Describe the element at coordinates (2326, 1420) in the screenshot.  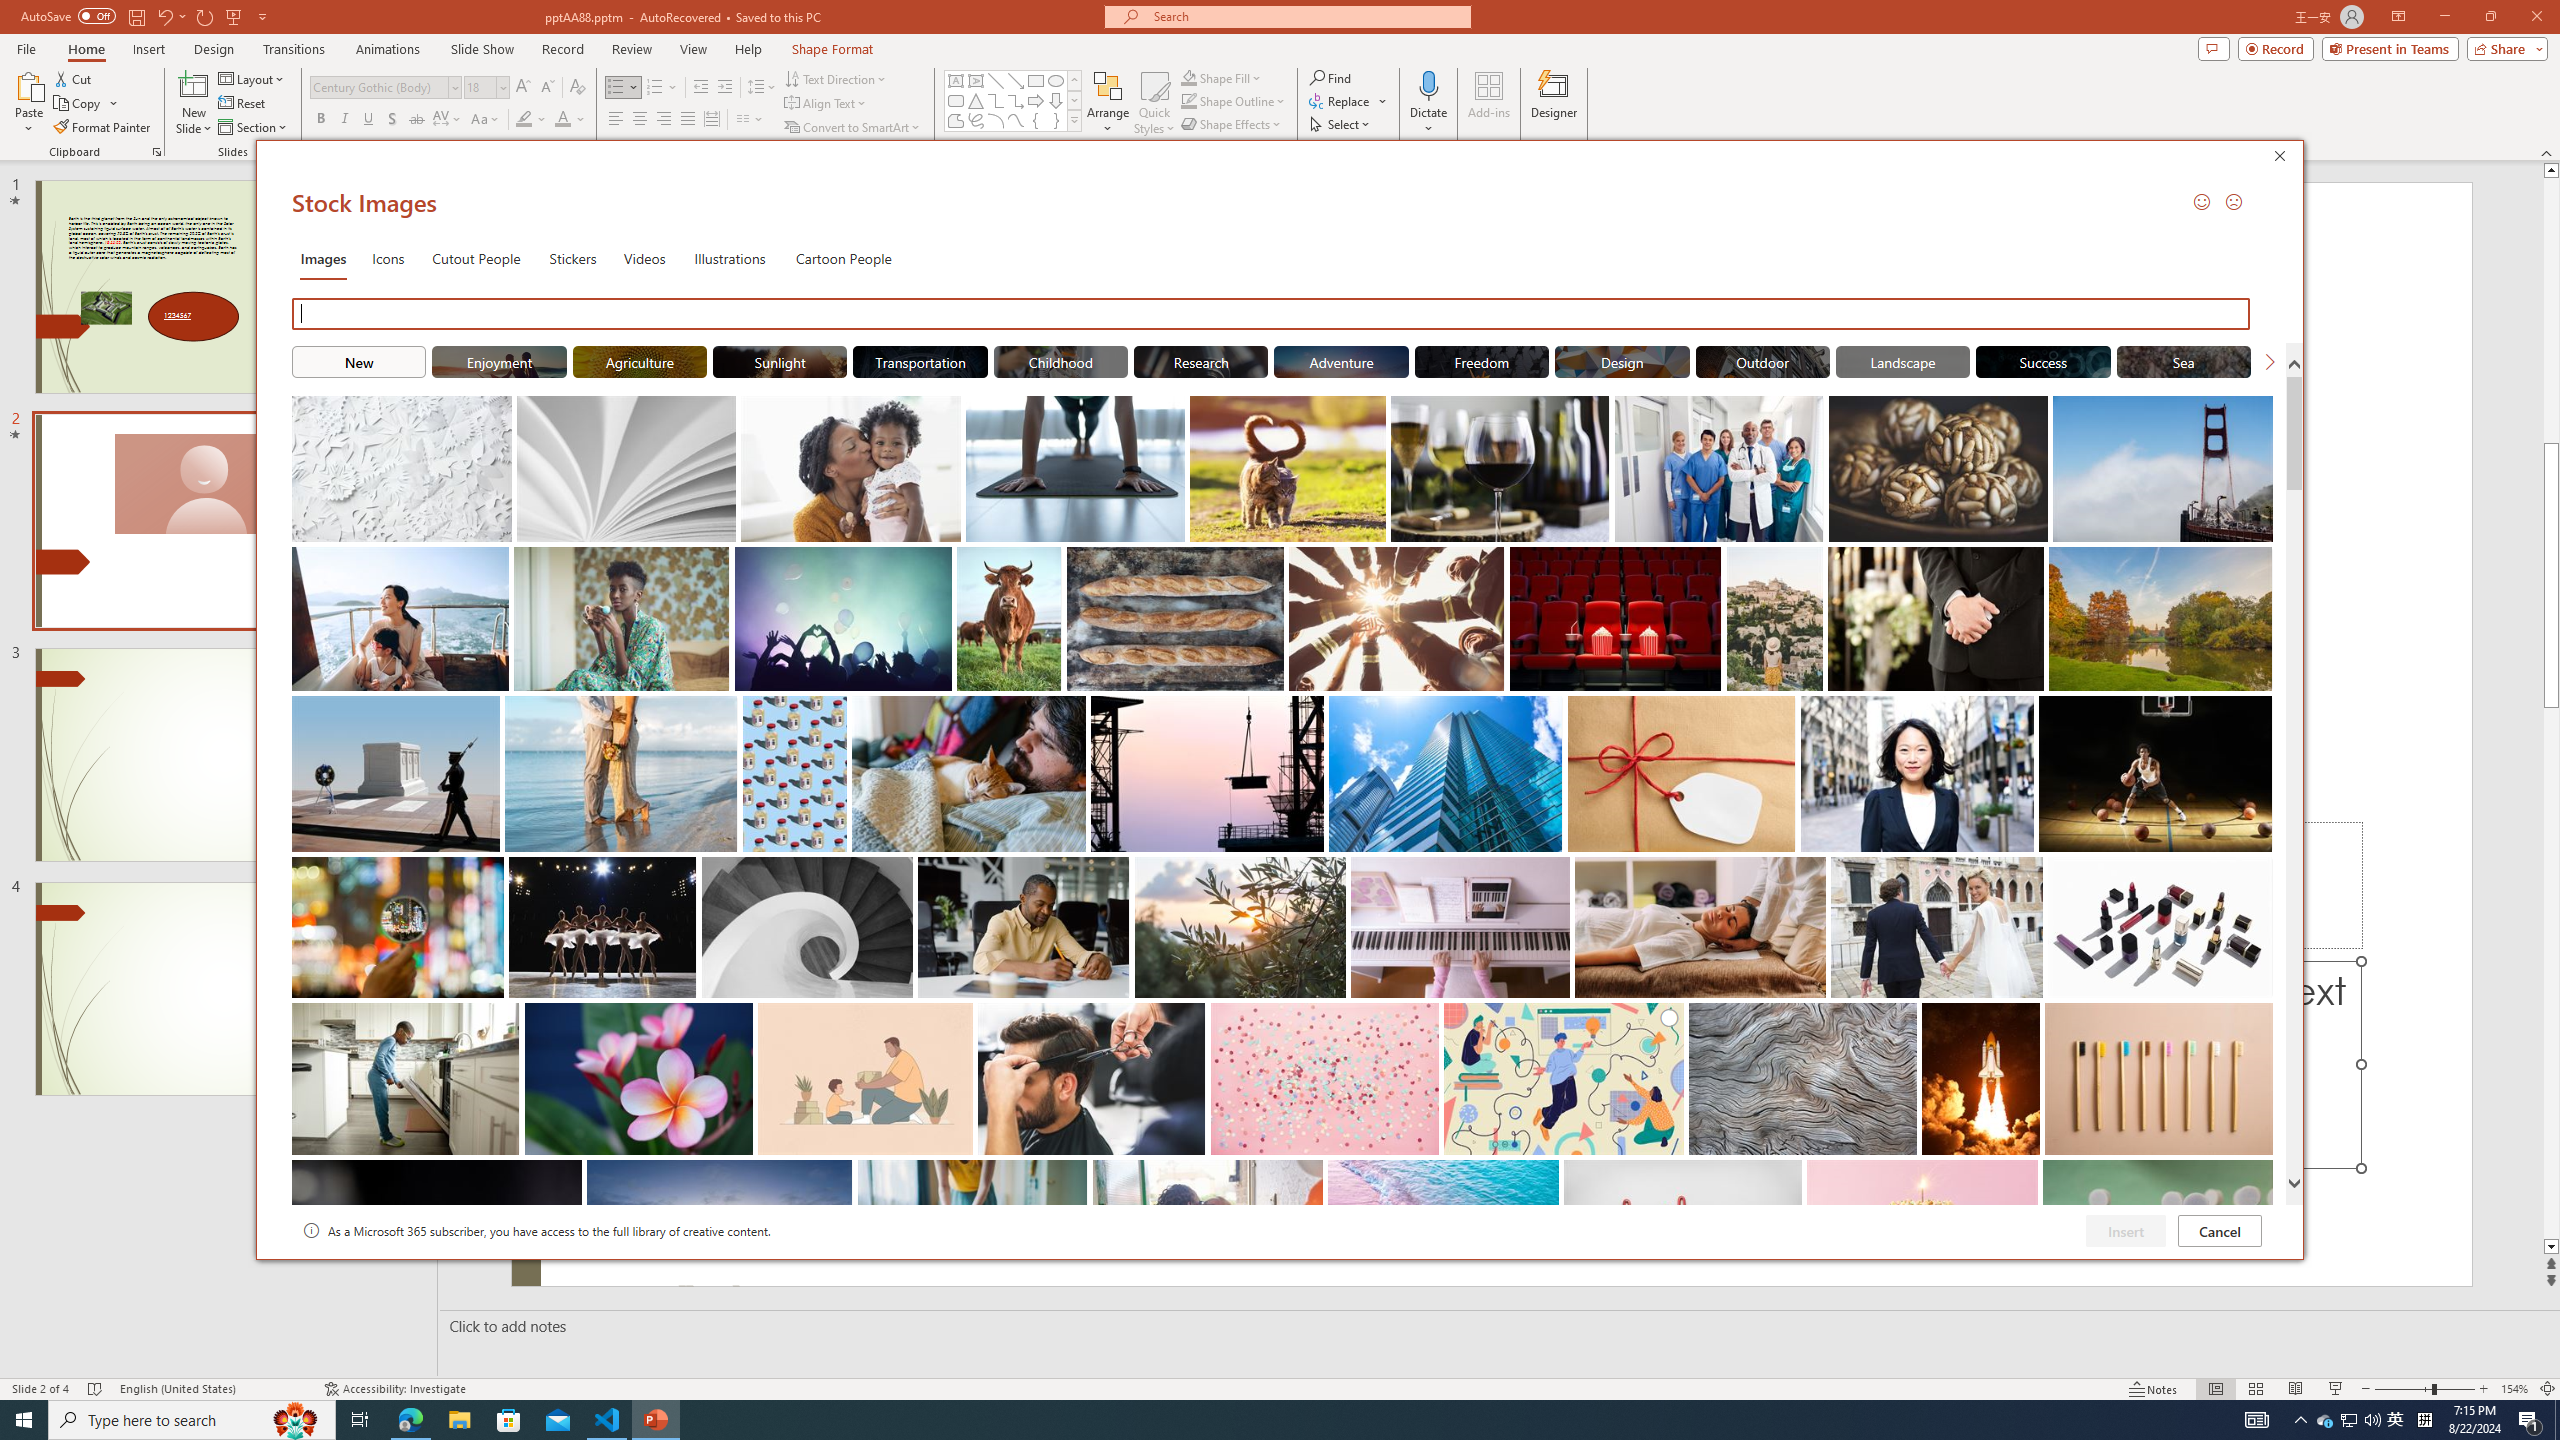
I see `"Childhood" Stock Images.` at that location.